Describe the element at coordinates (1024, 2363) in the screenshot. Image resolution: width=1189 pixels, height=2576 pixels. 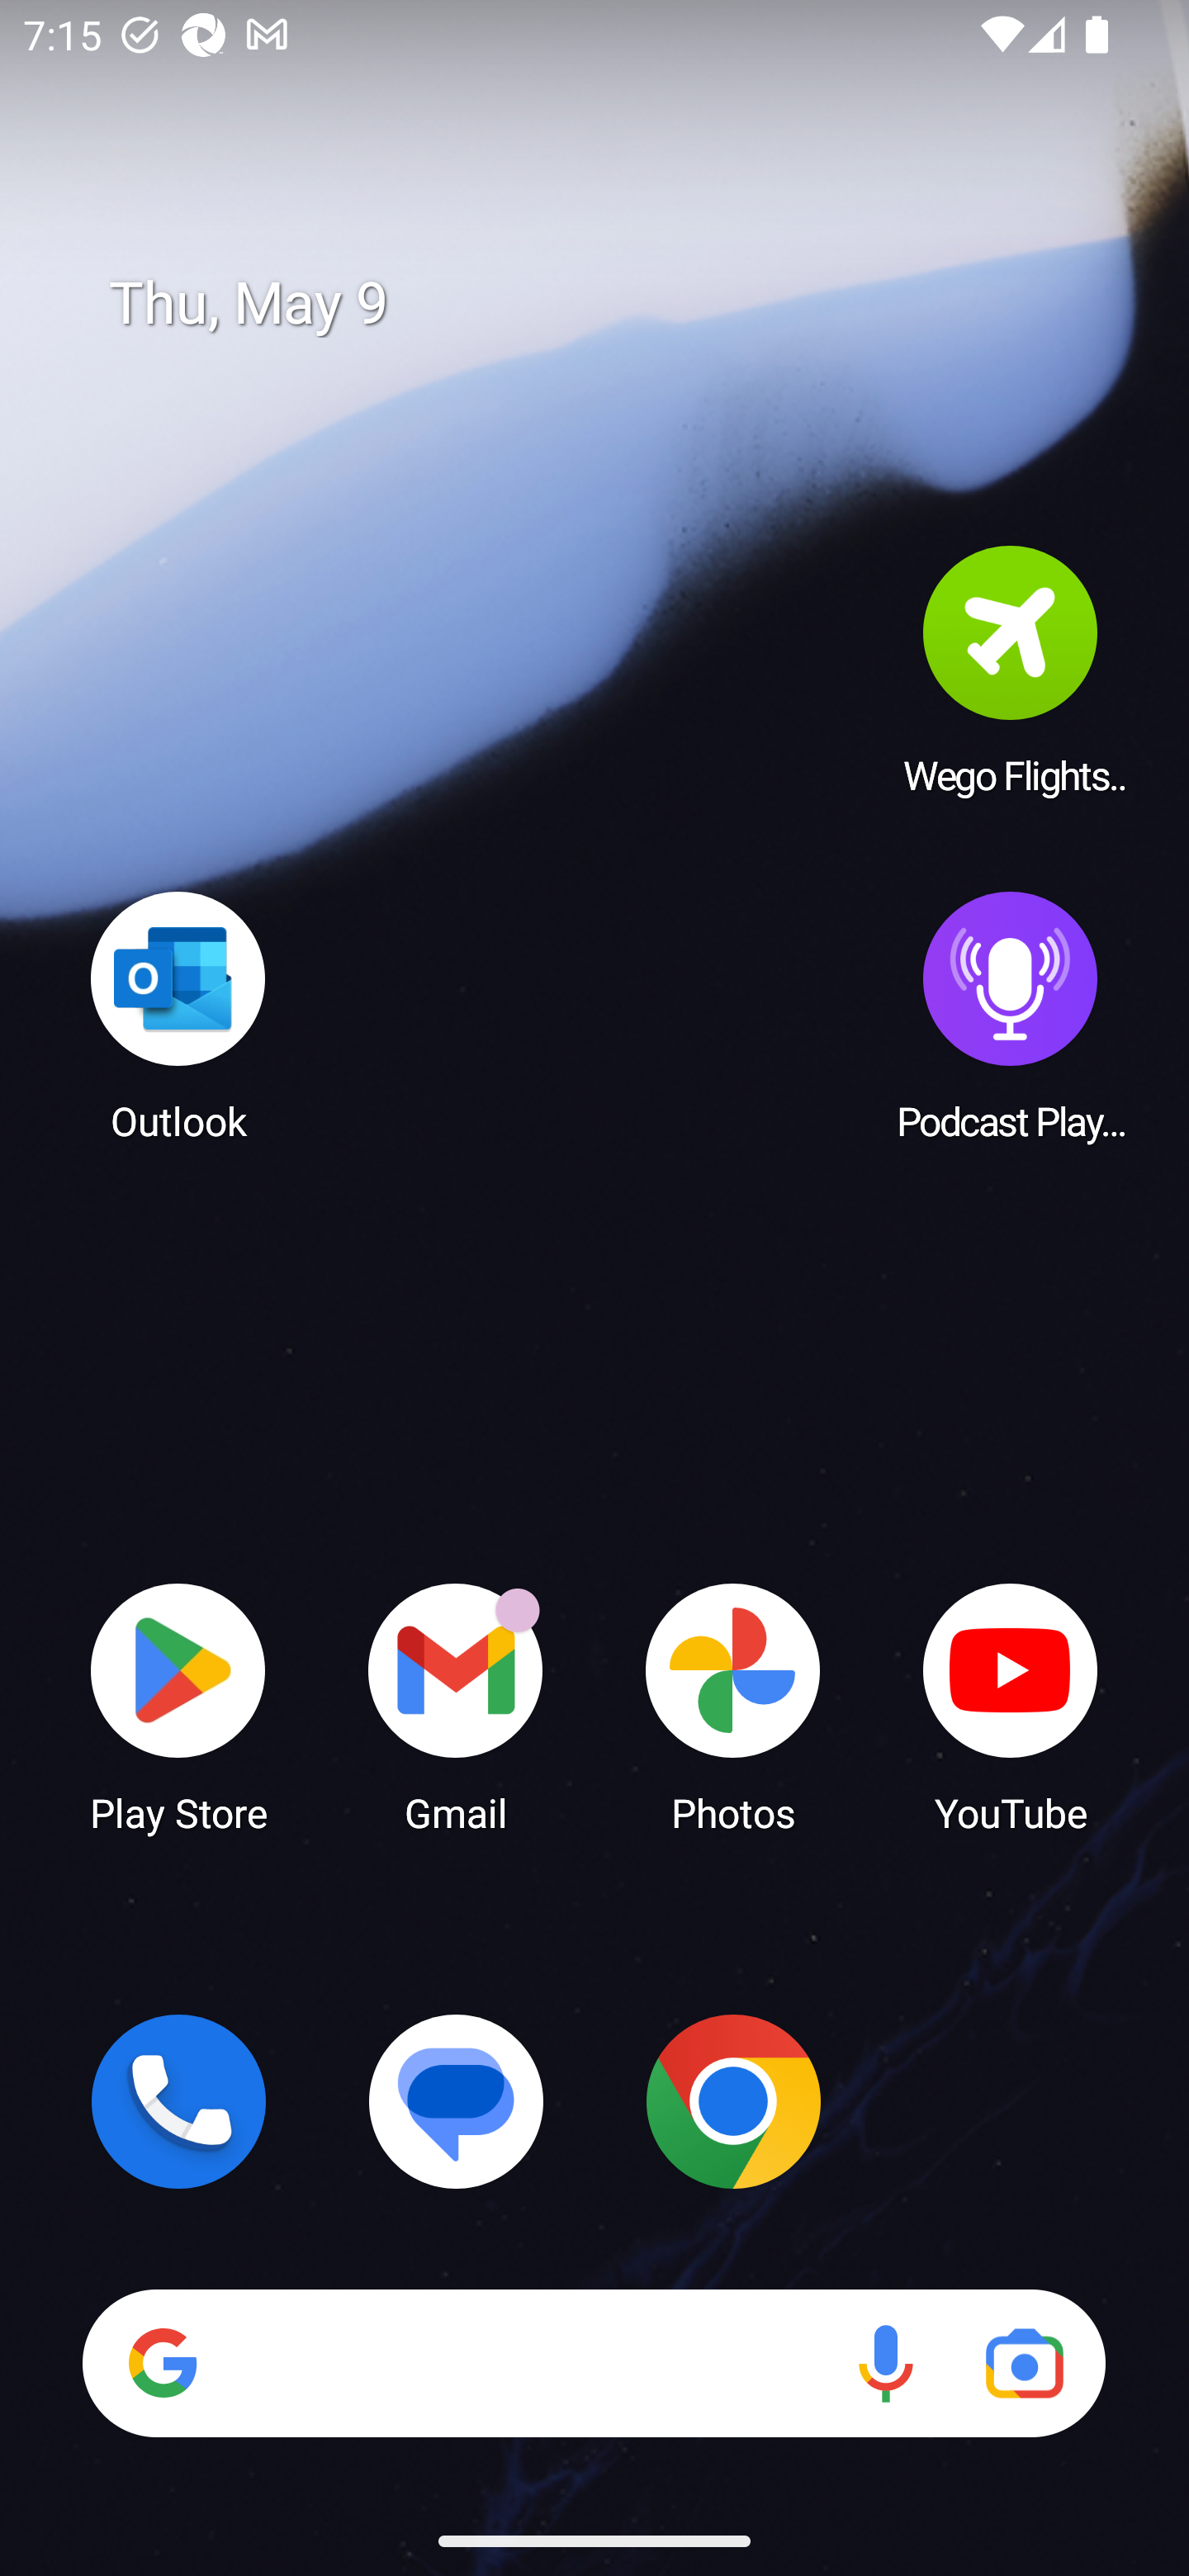
I see `Google Lens` at that location.